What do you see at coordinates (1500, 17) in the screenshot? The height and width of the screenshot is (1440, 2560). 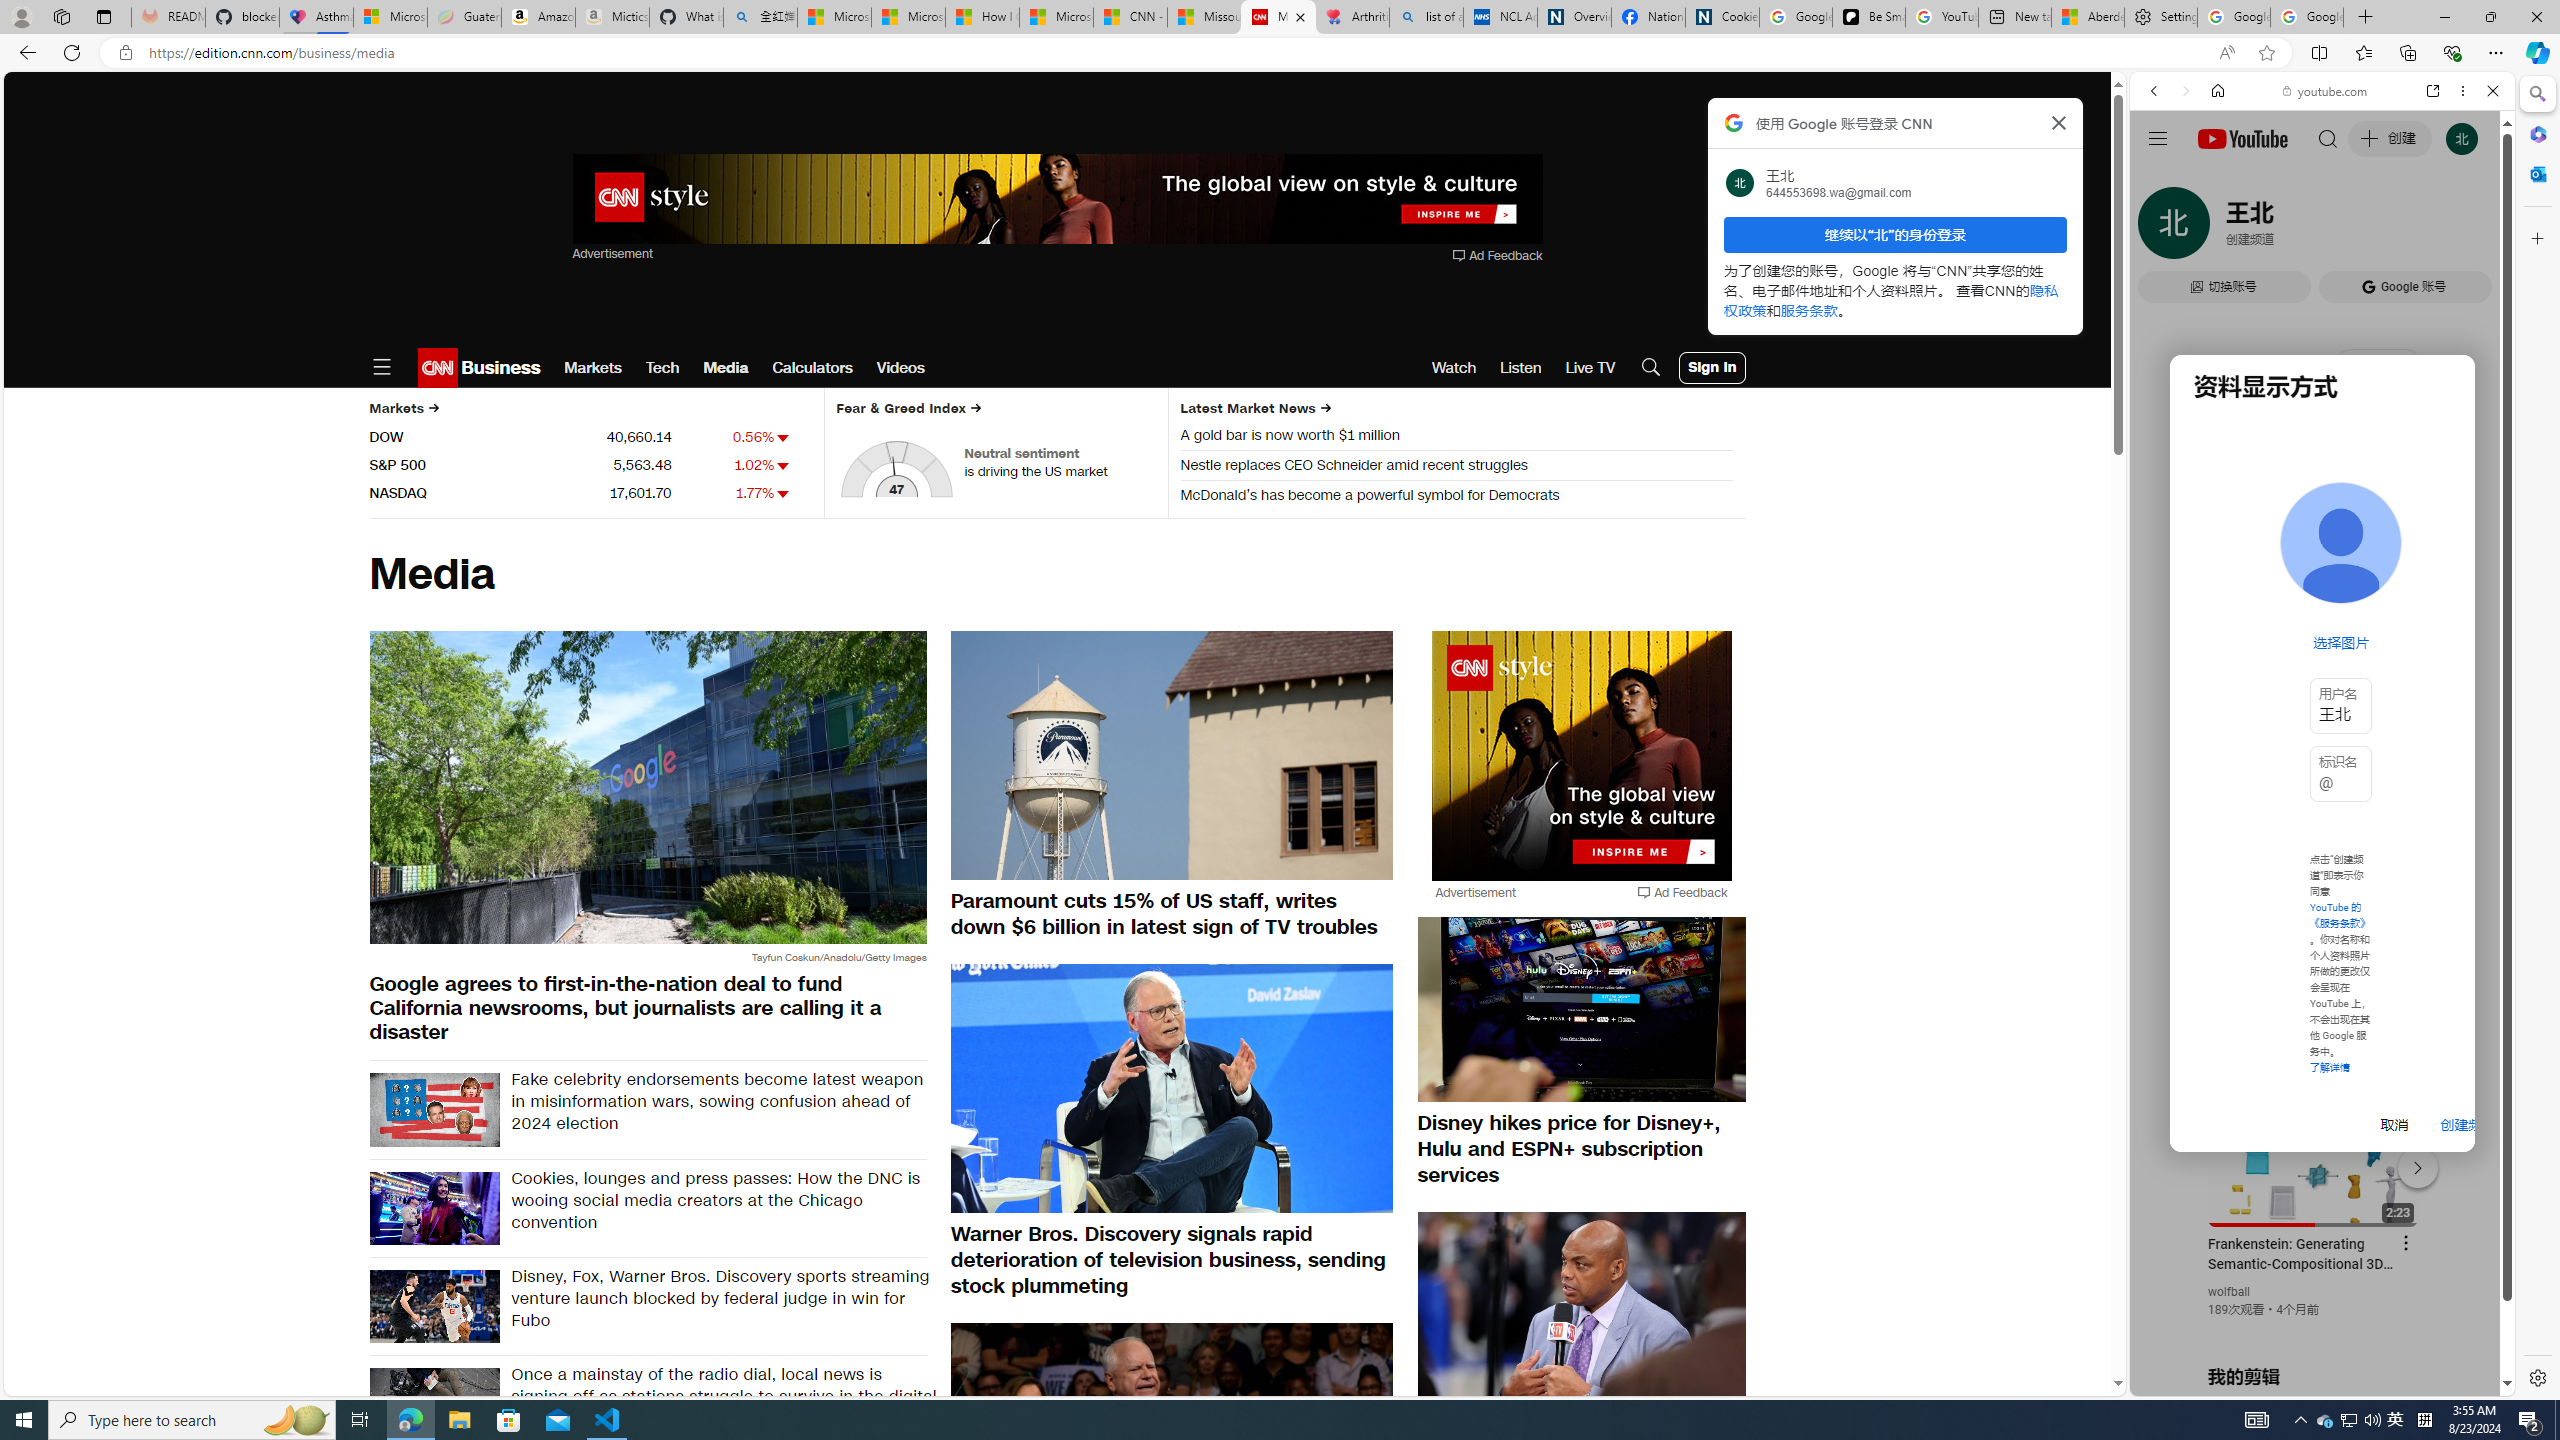 I see `NCL Adult Asthma Inhaler Choice Guideline` at bounding box center [1500, 17].